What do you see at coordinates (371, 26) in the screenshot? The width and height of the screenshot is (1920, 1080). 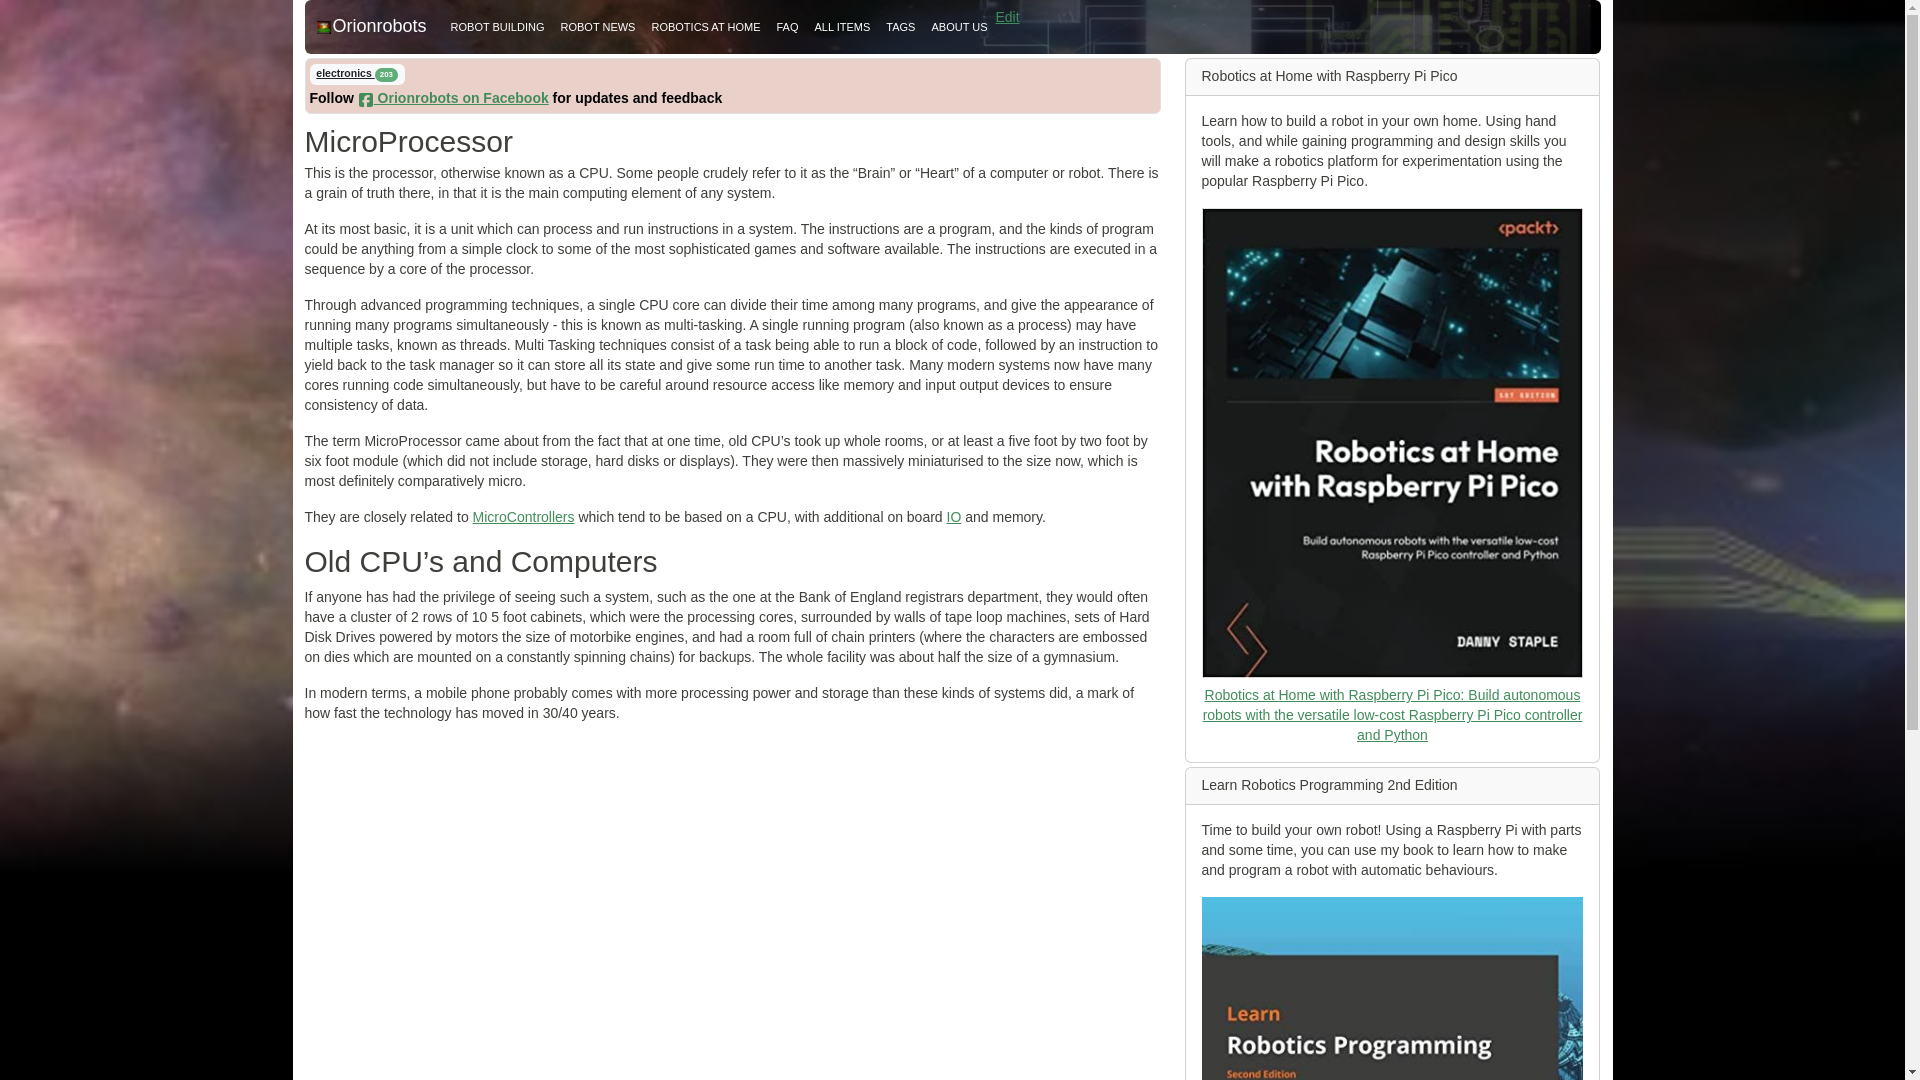 I see `Orionrobots` at bounding box center [371, 26].